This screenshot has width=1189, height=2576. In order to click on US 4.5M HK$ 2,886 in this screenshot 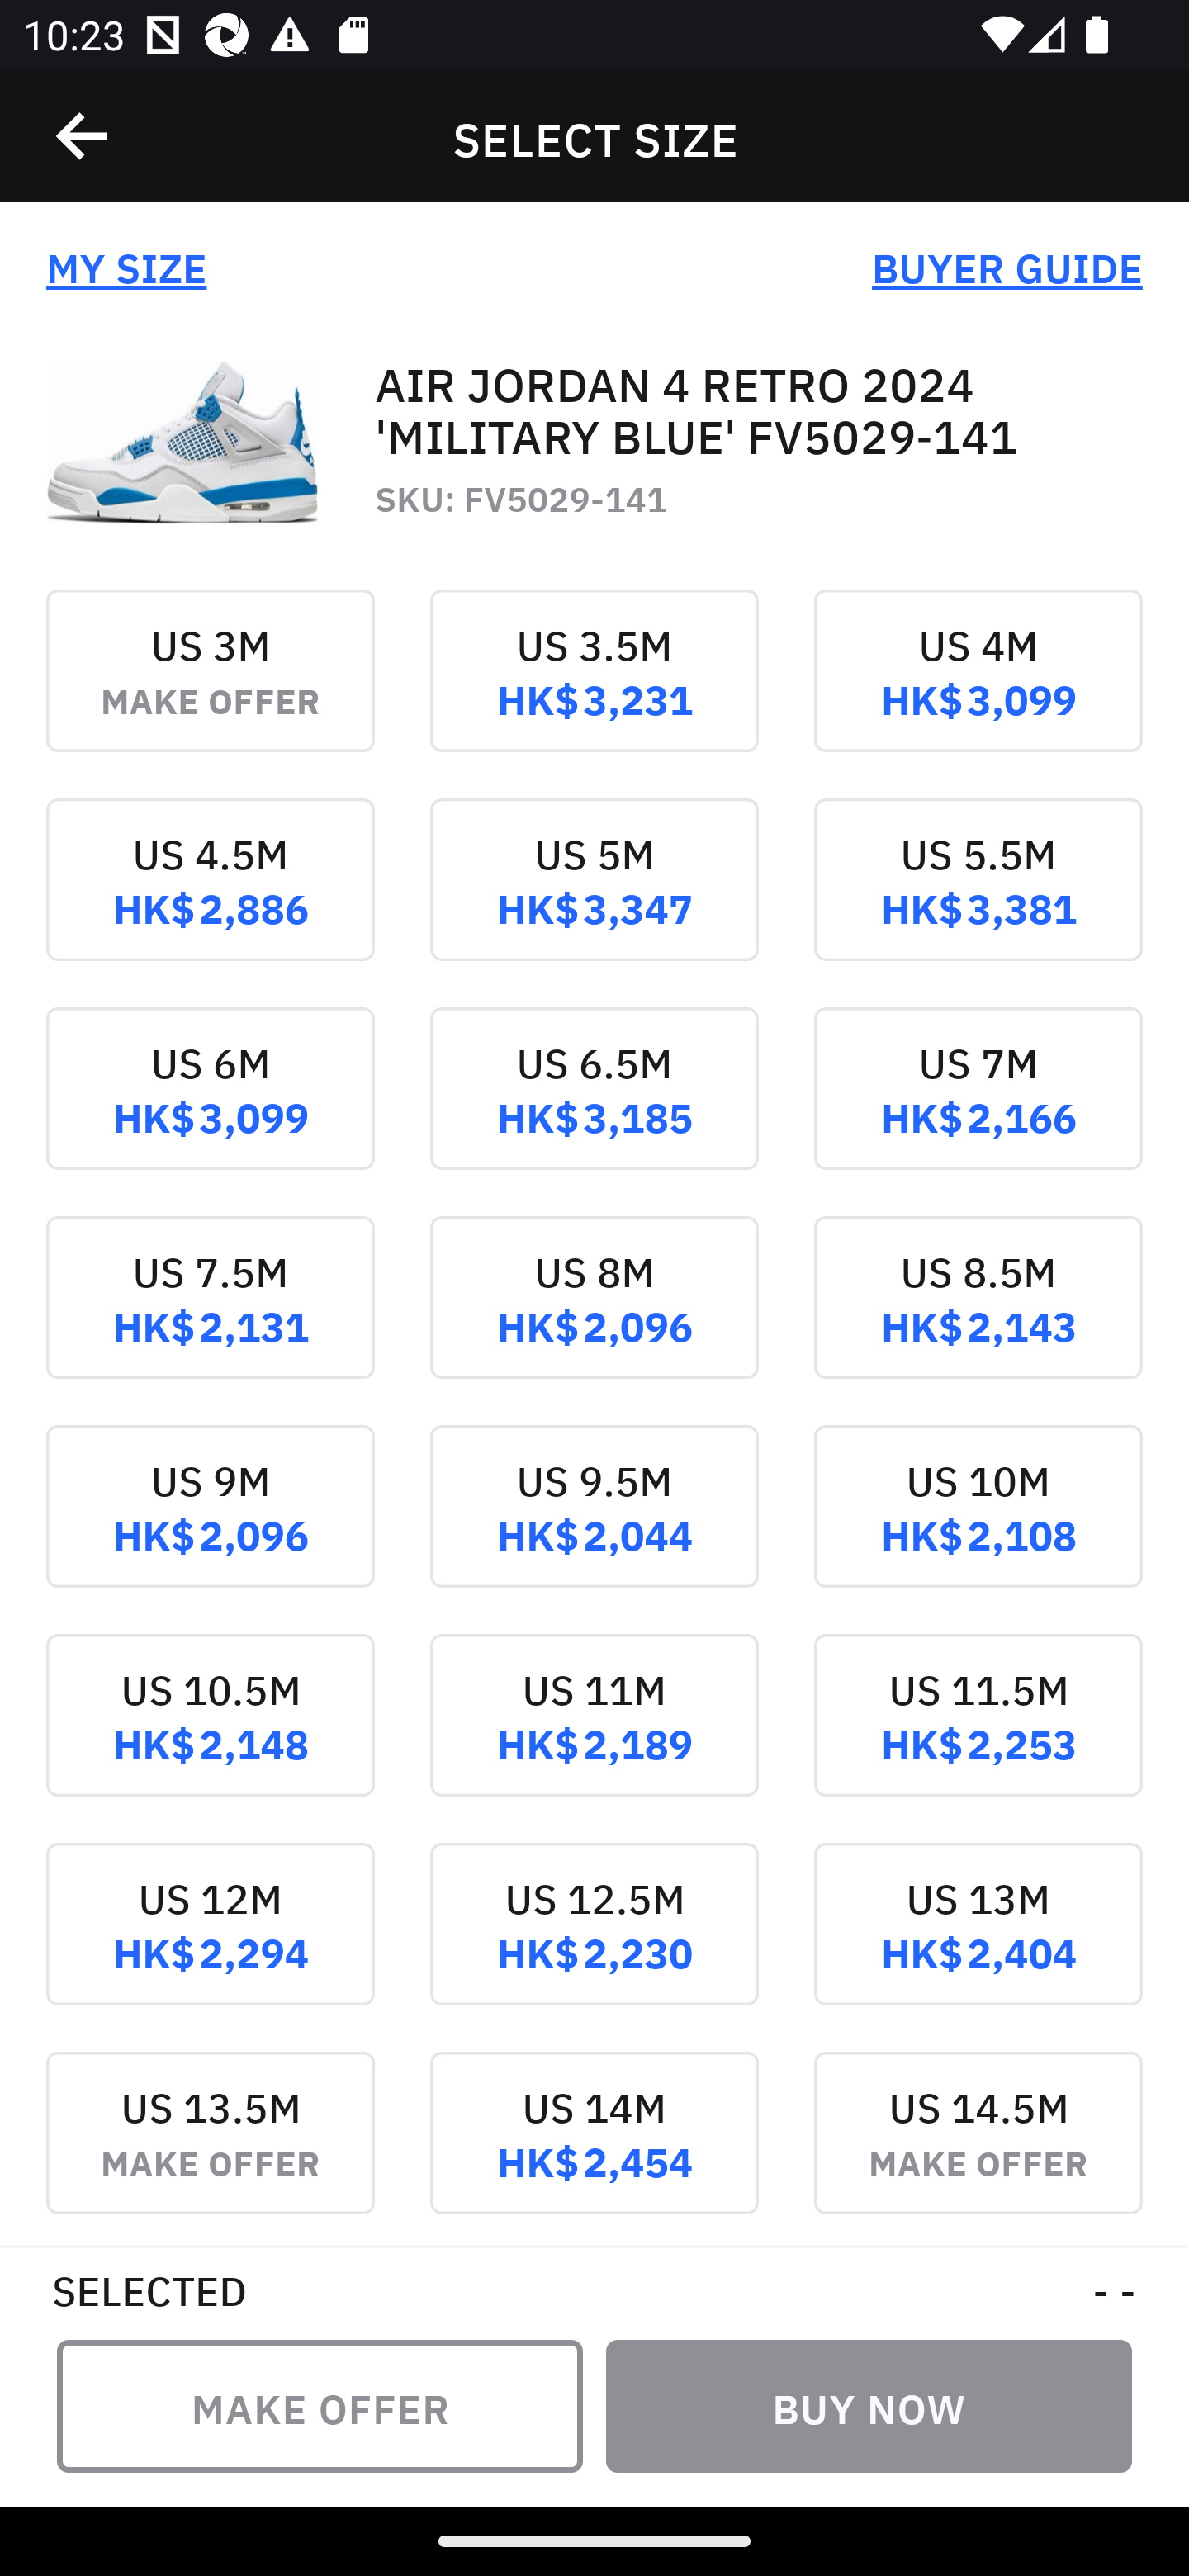, I will do `click(210, 902)`.